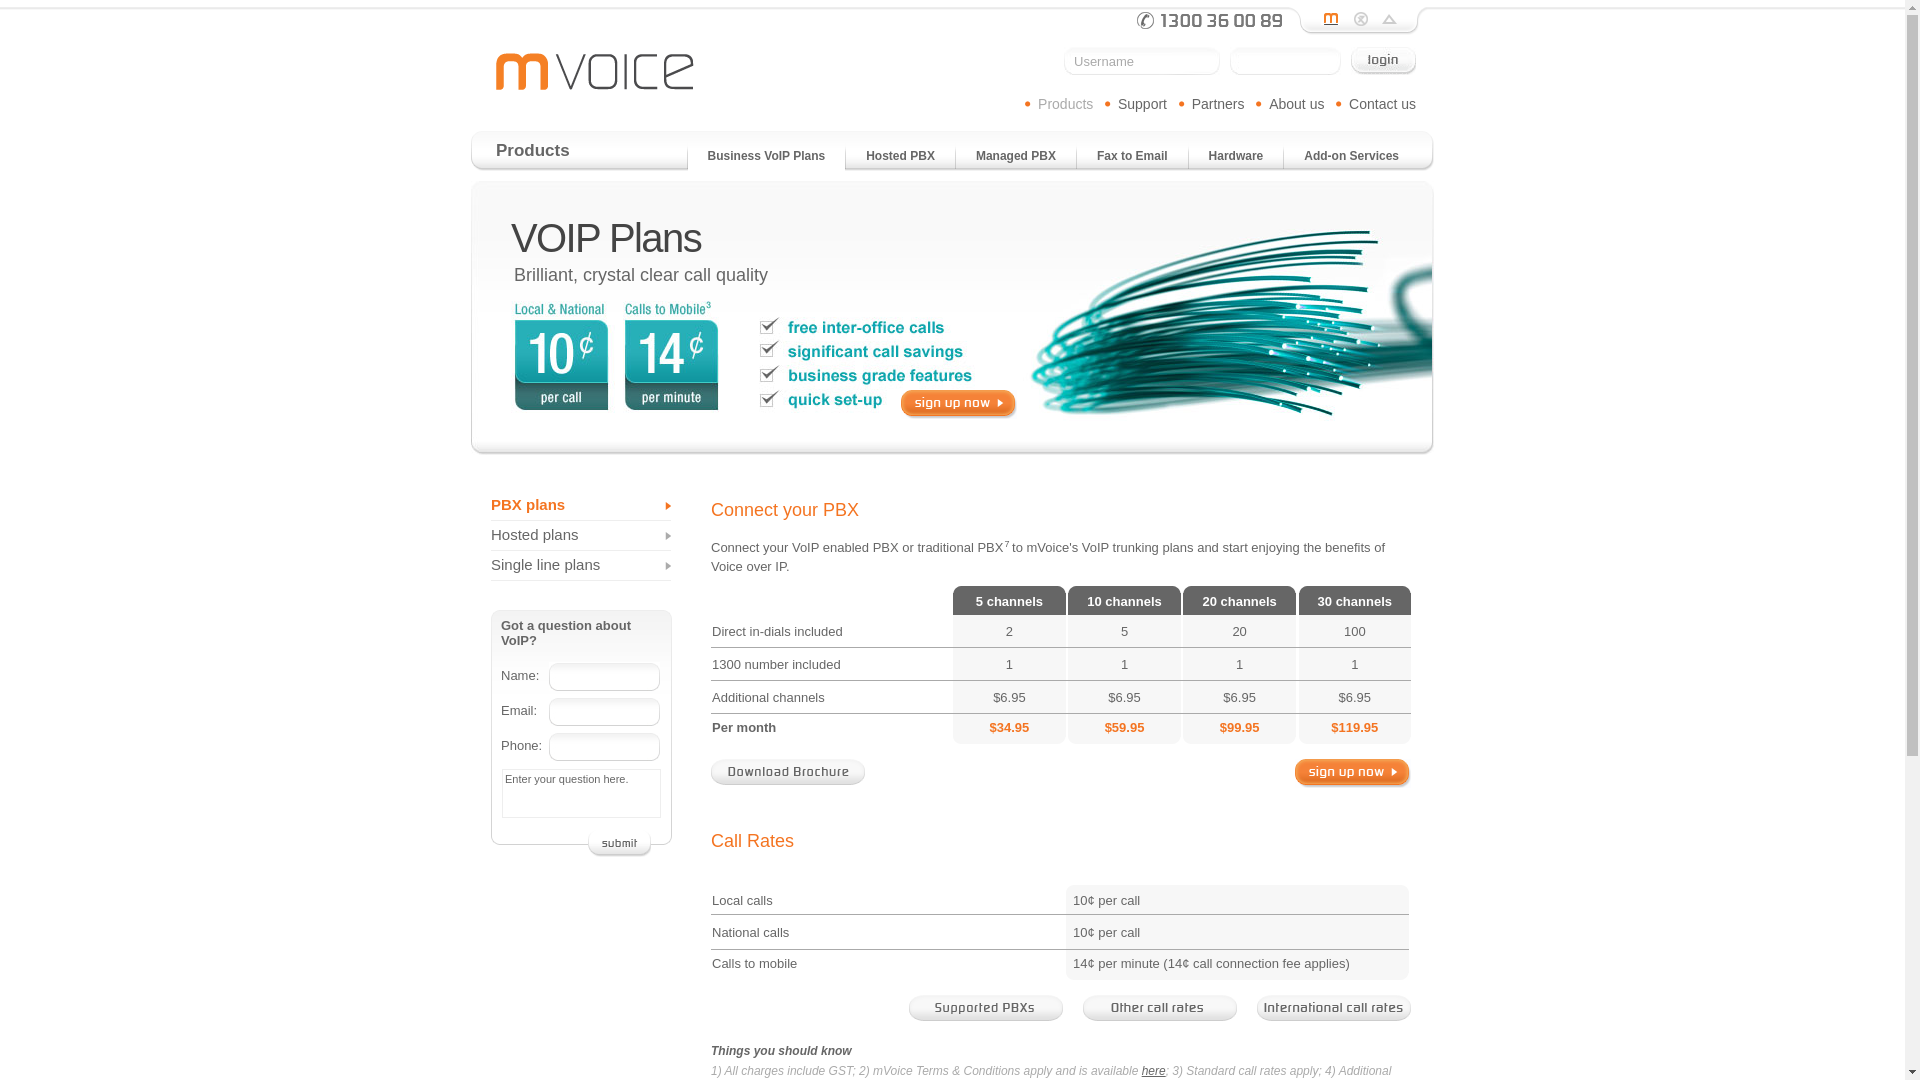 This screenshot has width=1920, height=1080. What do you see at coordinates (1210, 20) in the screenshot?
I see `Contact mVoice VoIP on 1300 36 00 89` at bounding box center [1210, 20].